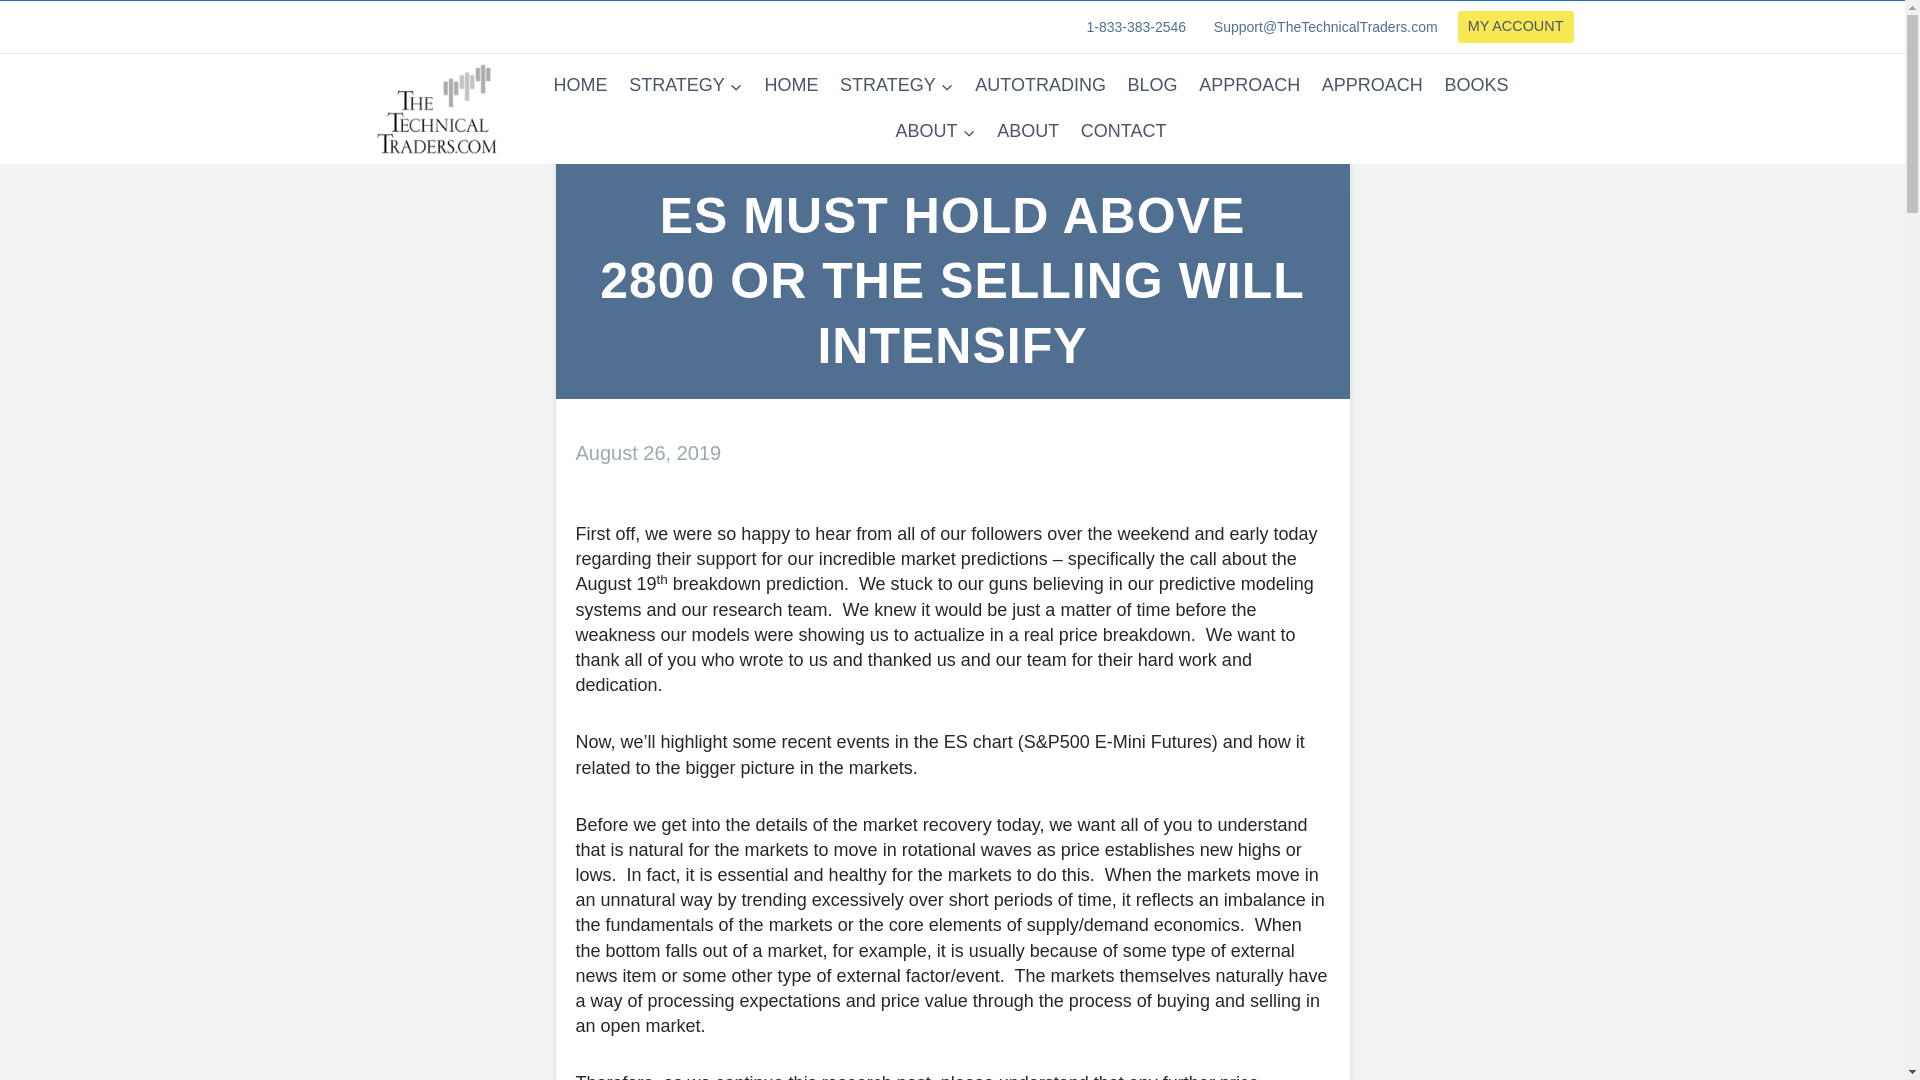  I want to click on BLOG, so click(1152, 85).